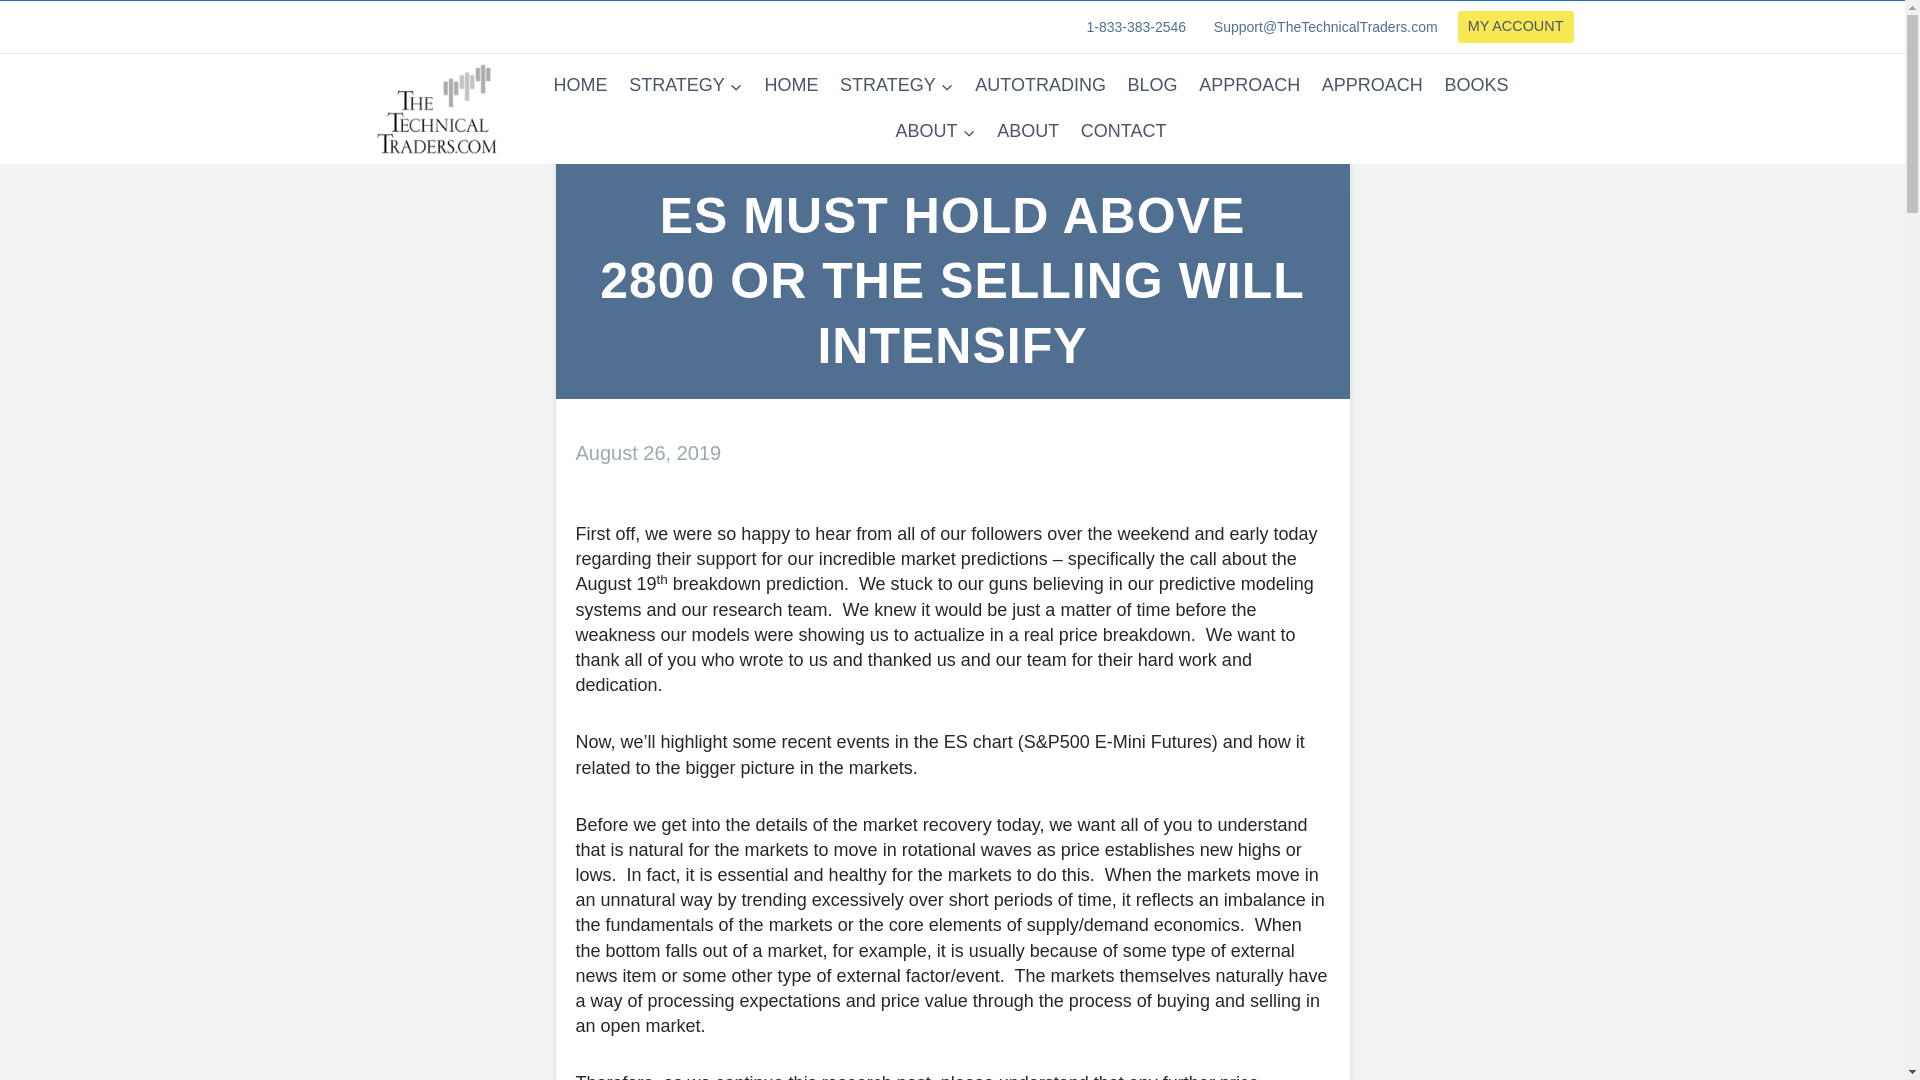  I want to click on BLOG, so click(1152, 85).